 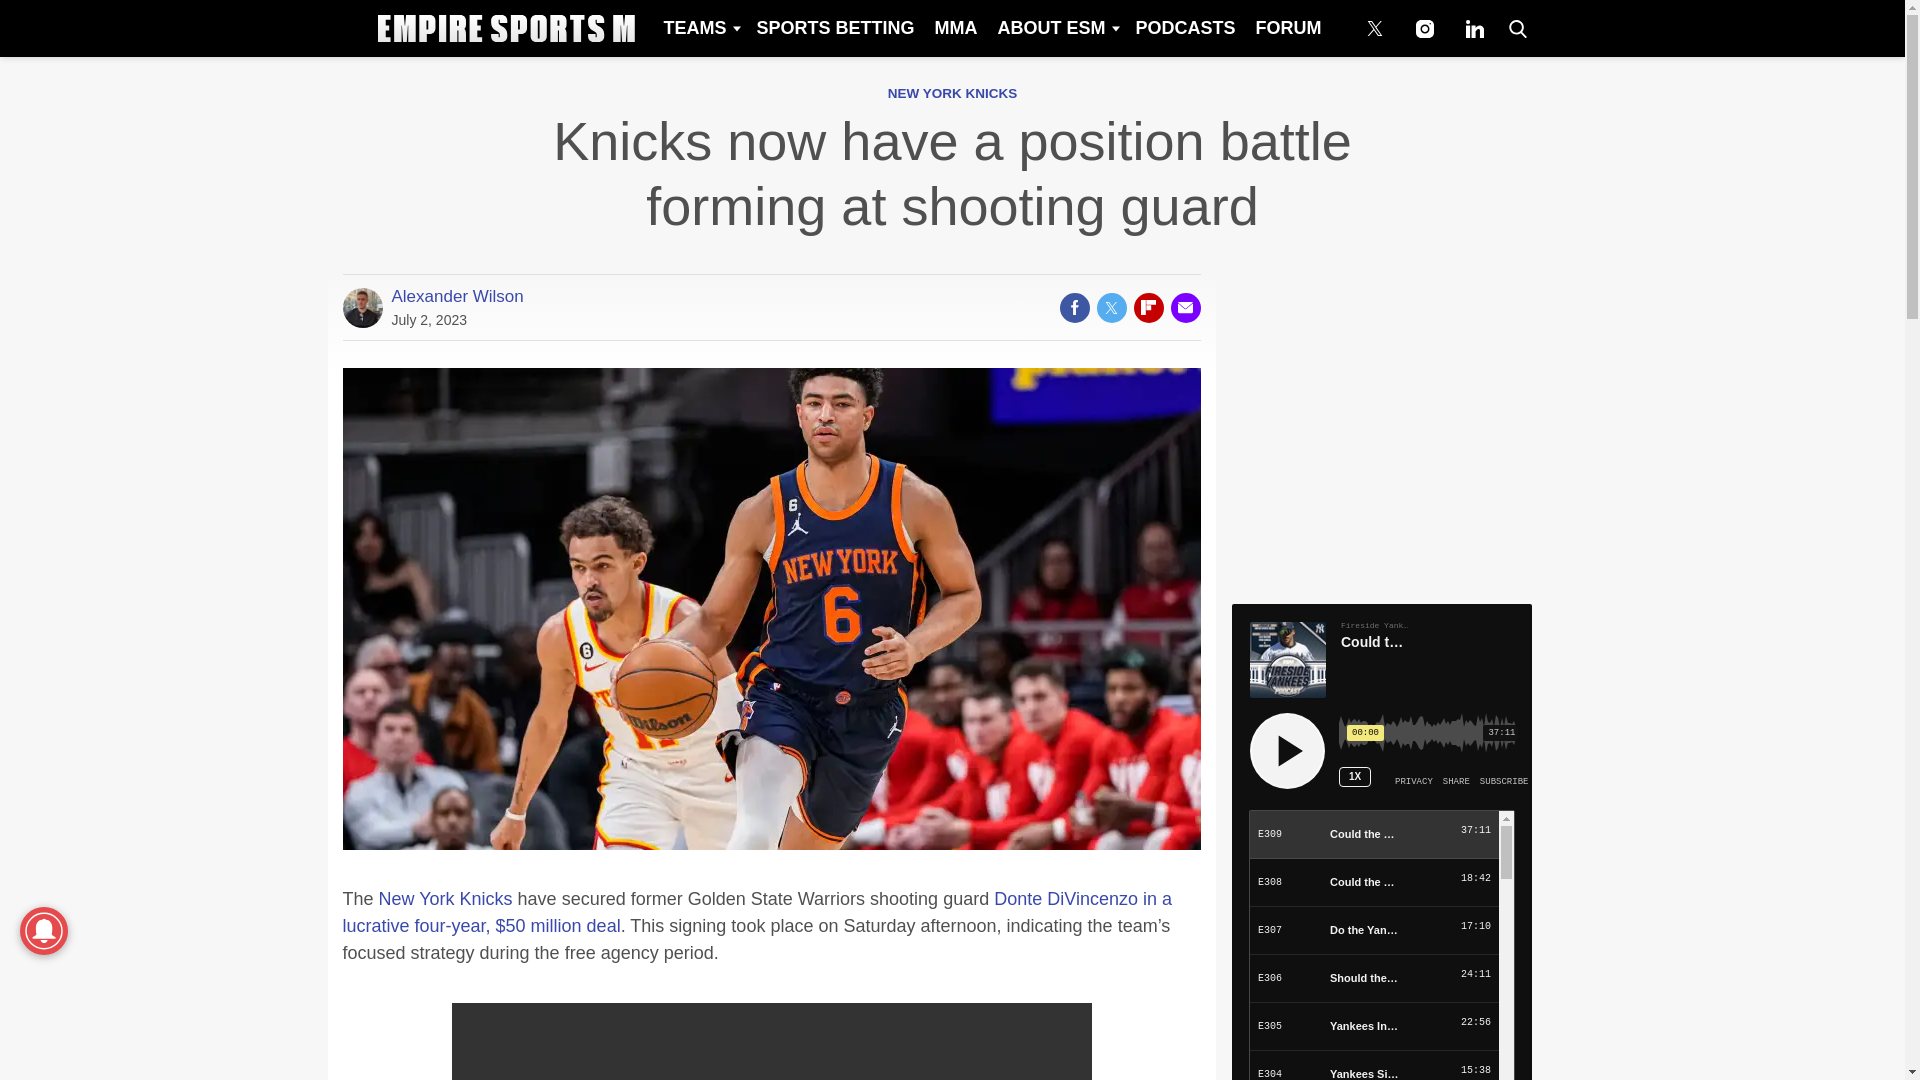 I want to click on Share on Flipboard, so click(x=1148, y=307).